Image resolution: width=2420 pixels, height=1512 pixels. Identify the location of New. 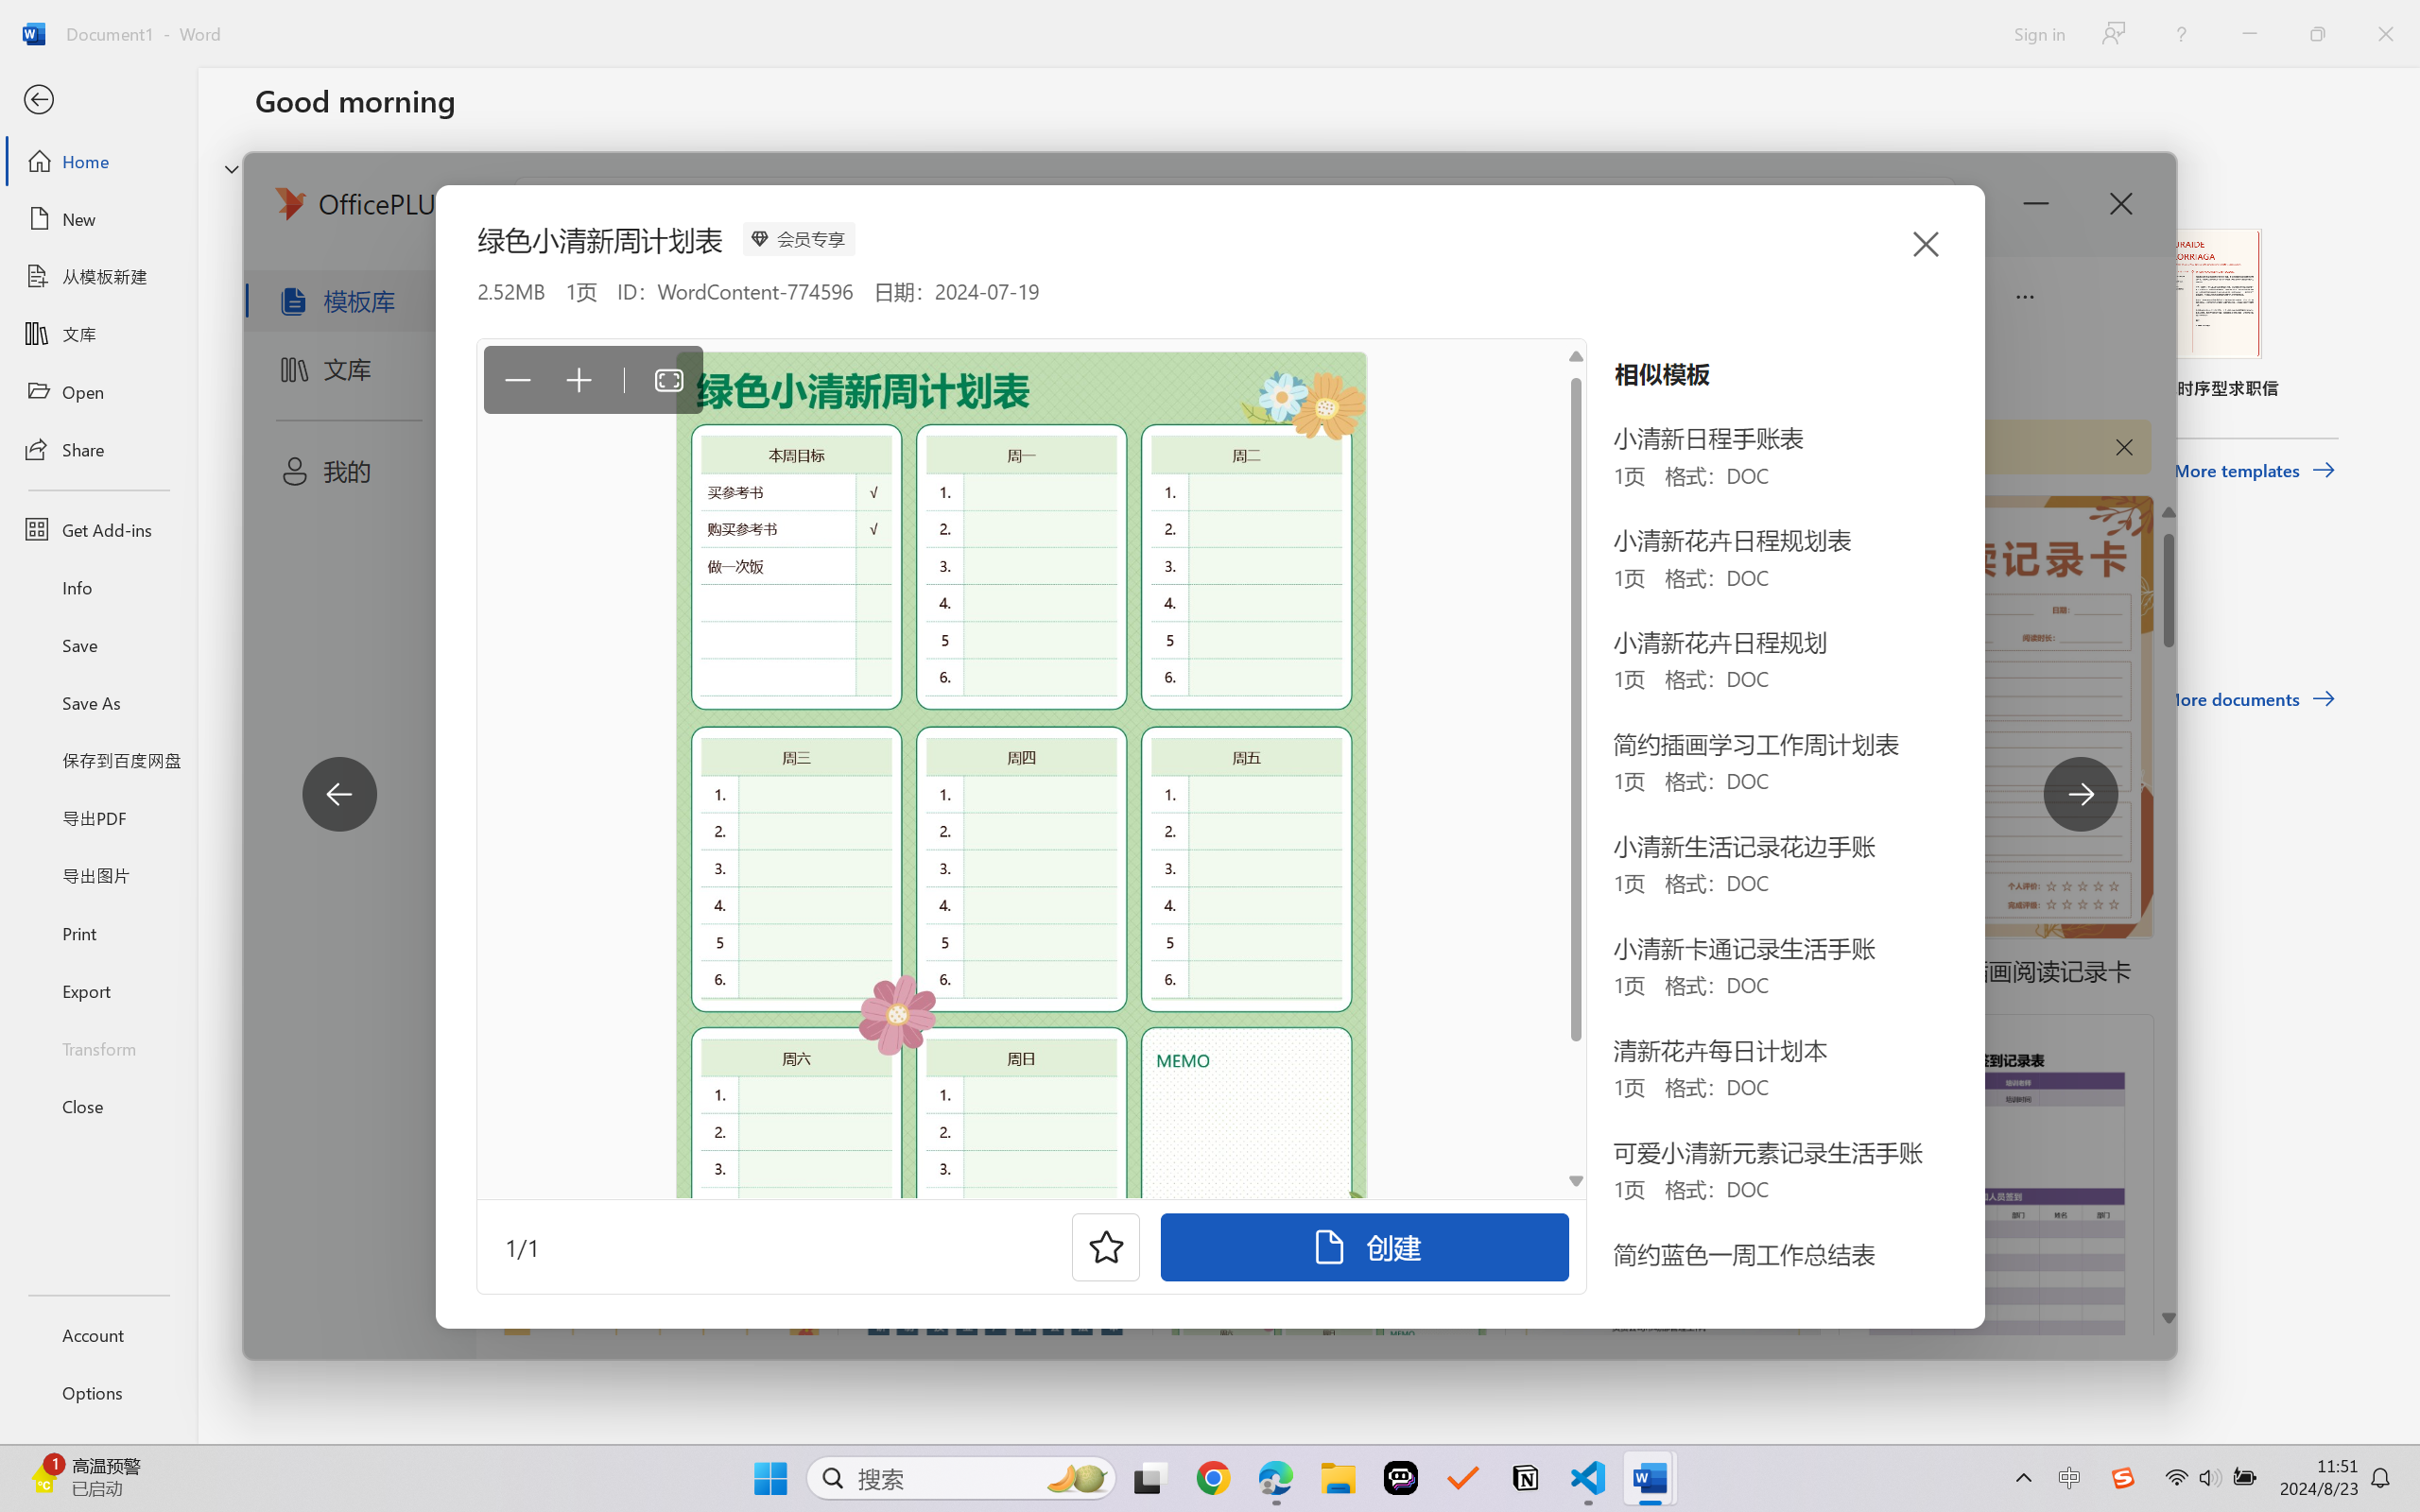
(98, 219).